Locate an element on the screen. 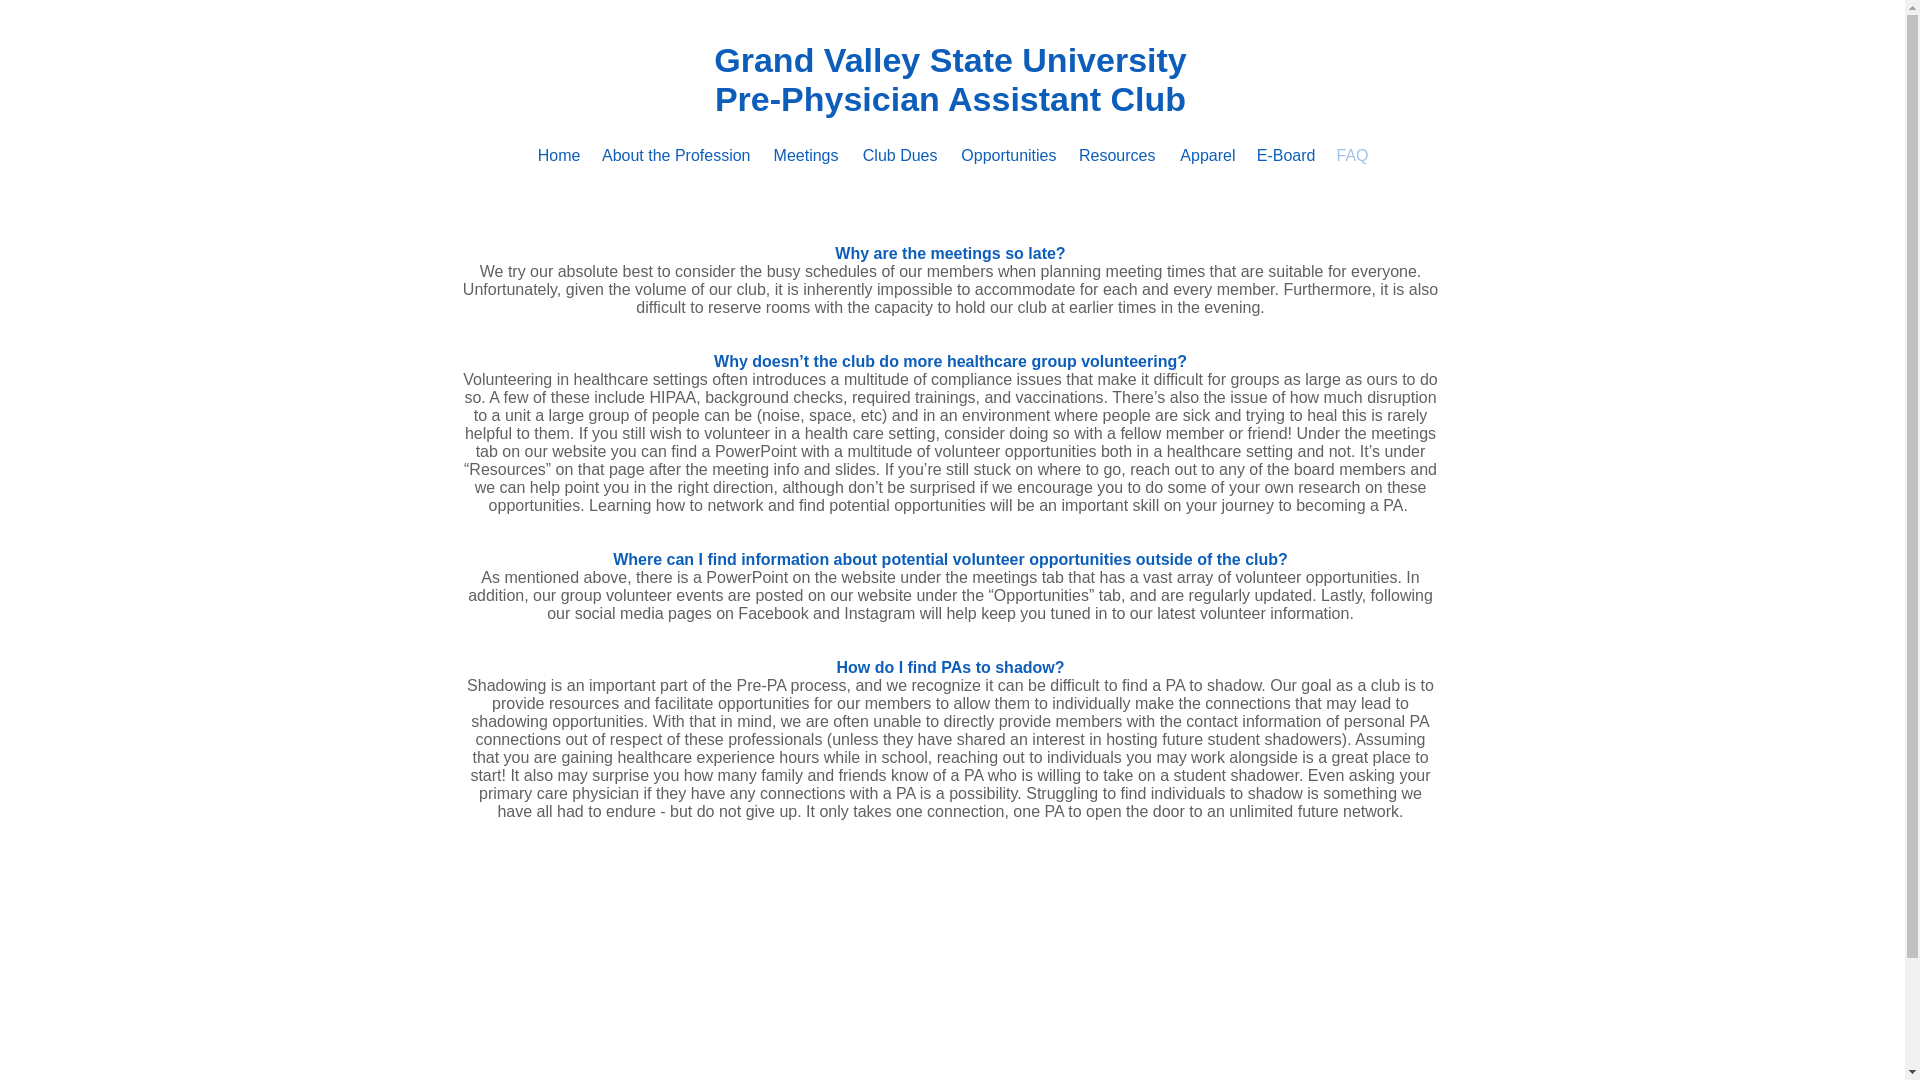  Home is located at coordinates (558, 156).